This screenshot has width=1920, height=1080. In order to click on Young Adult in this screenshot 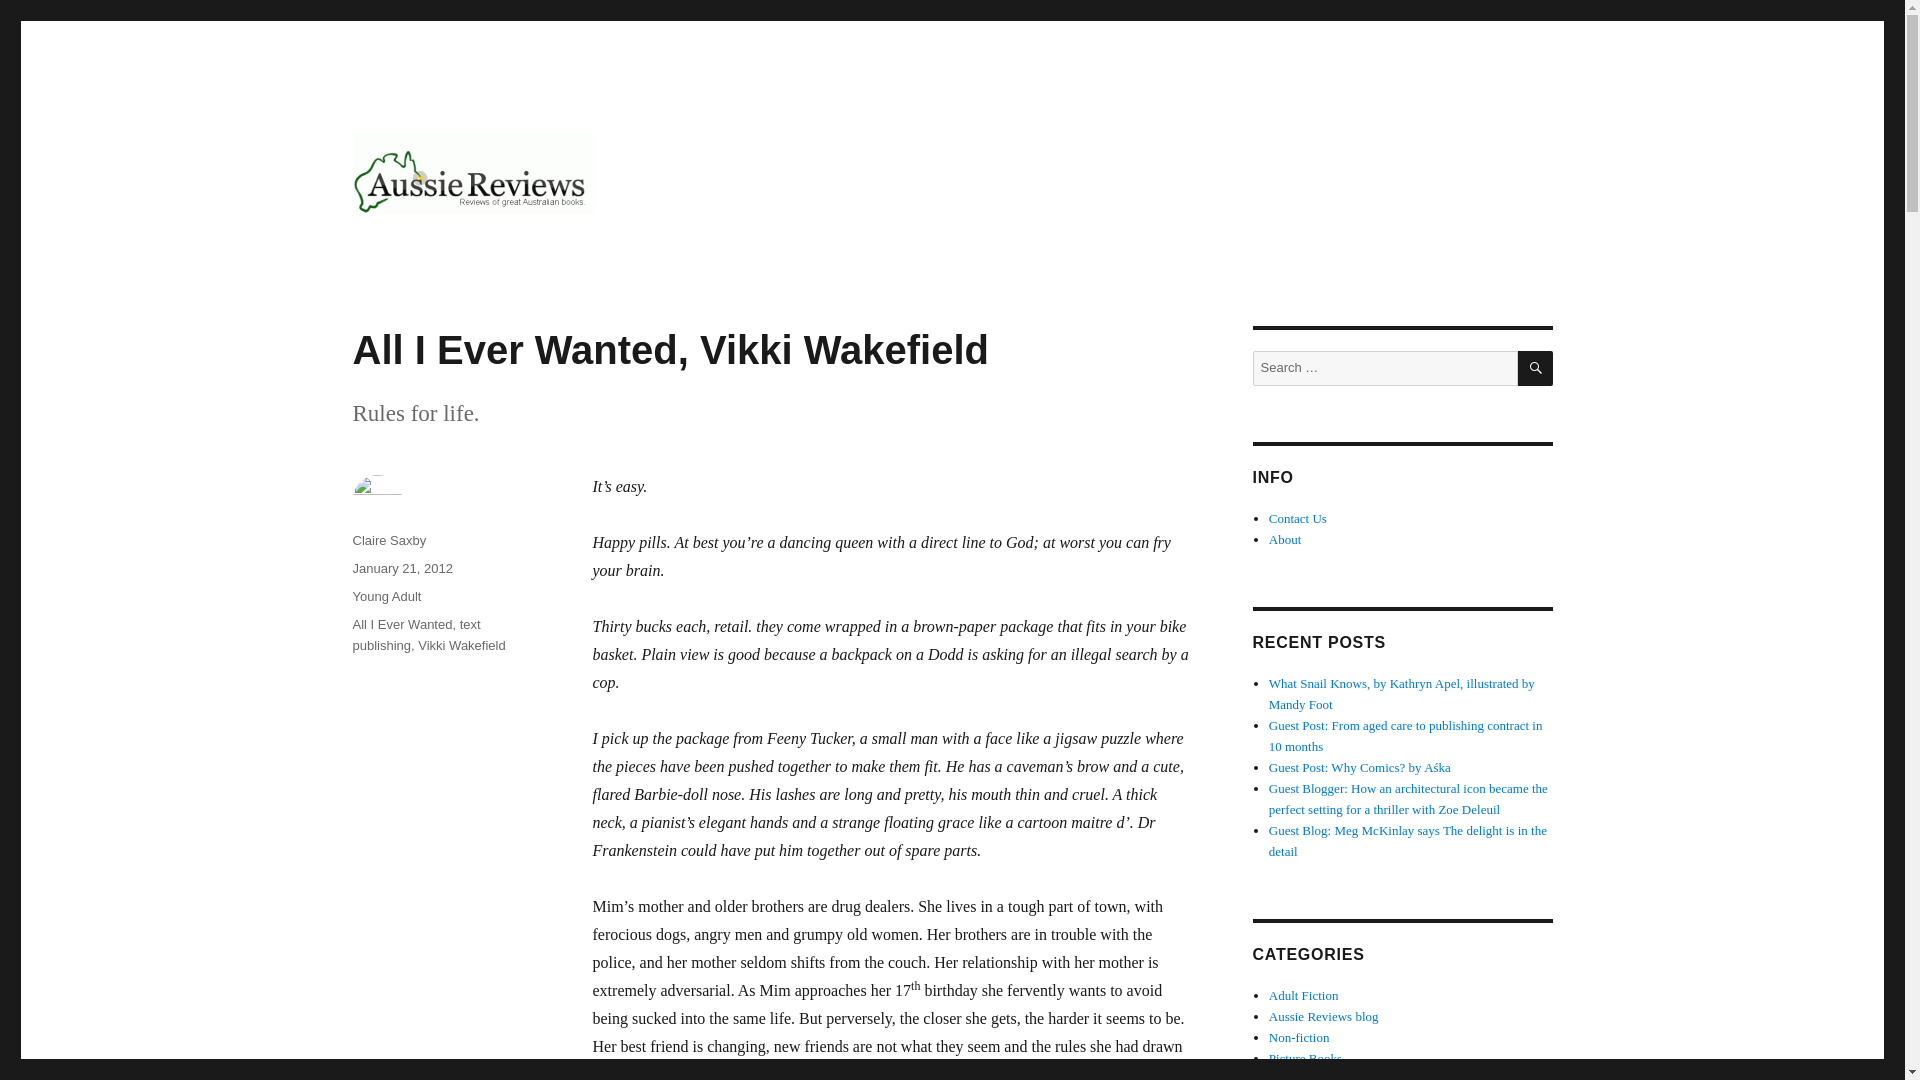, I will do `click(386, 596)`.